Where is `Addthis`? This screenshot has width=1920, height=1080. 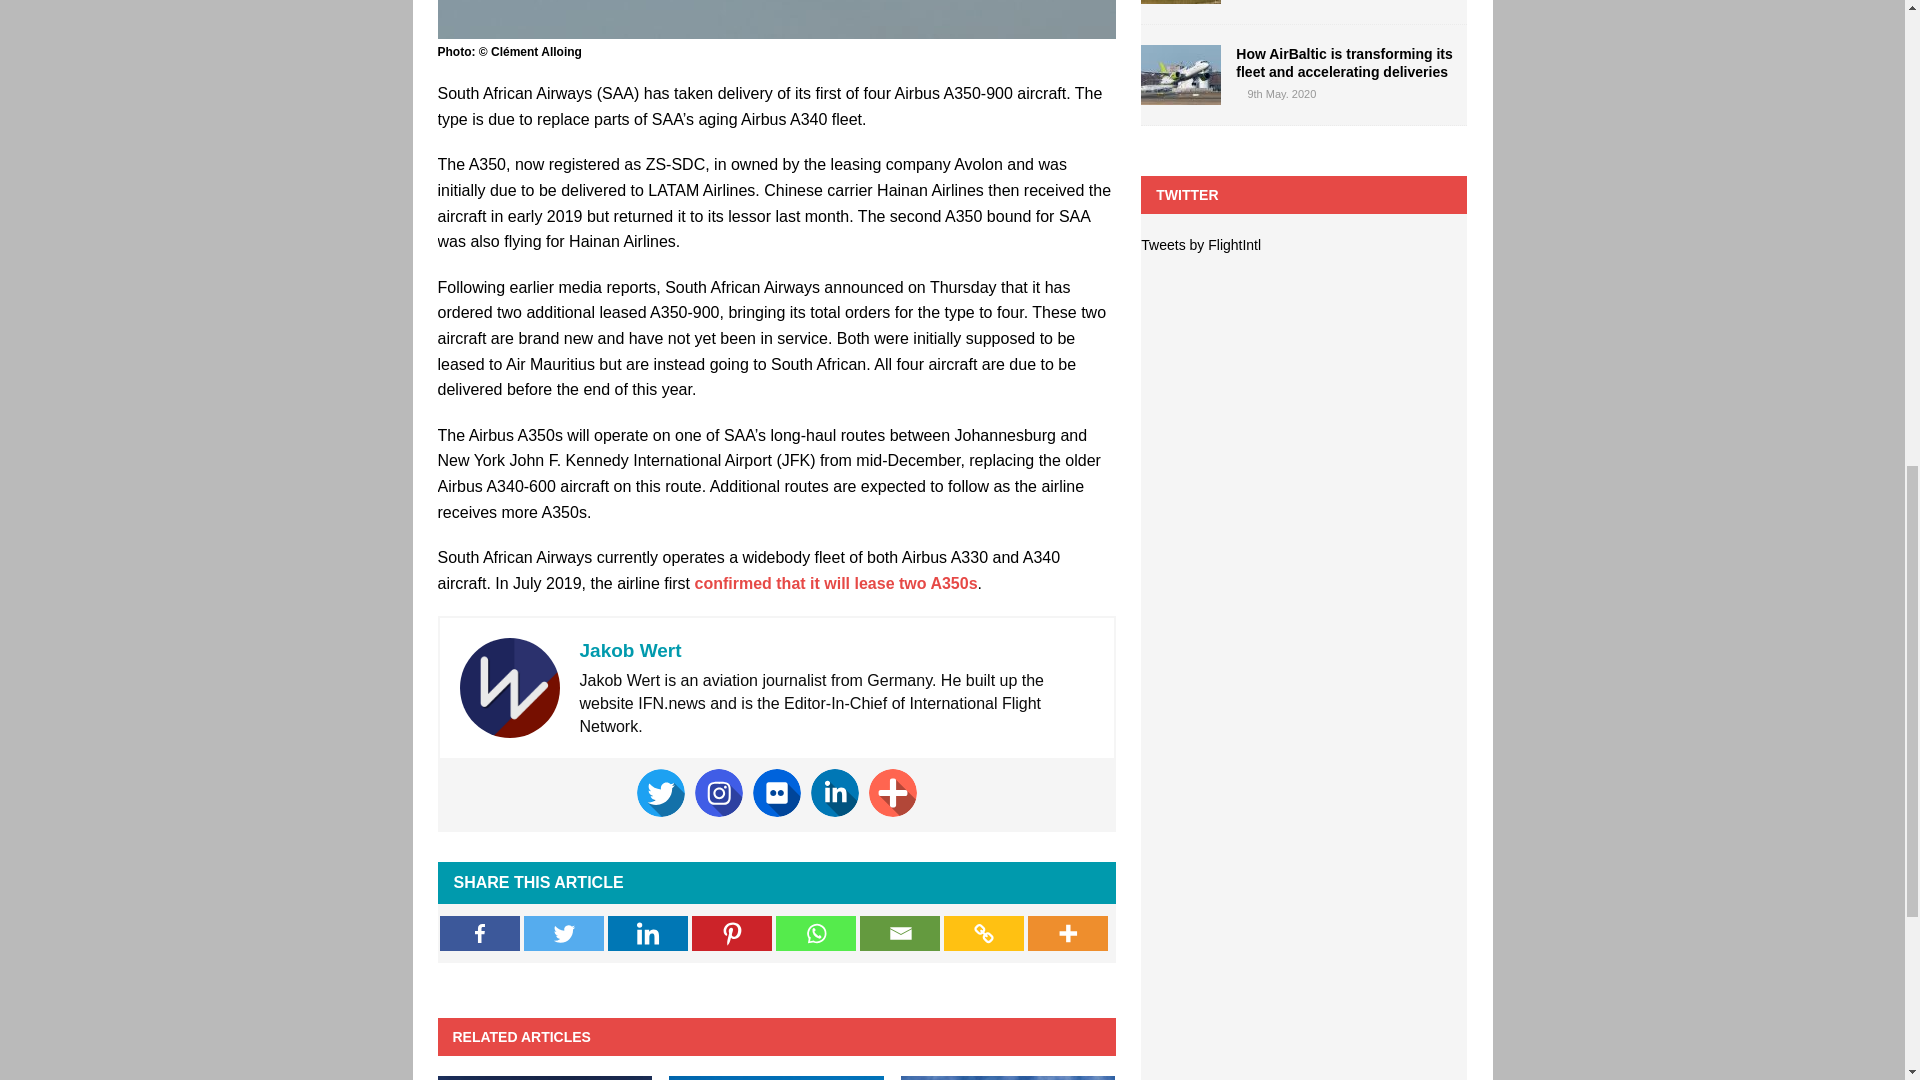 Addthis is located at coordinates (893, 792).